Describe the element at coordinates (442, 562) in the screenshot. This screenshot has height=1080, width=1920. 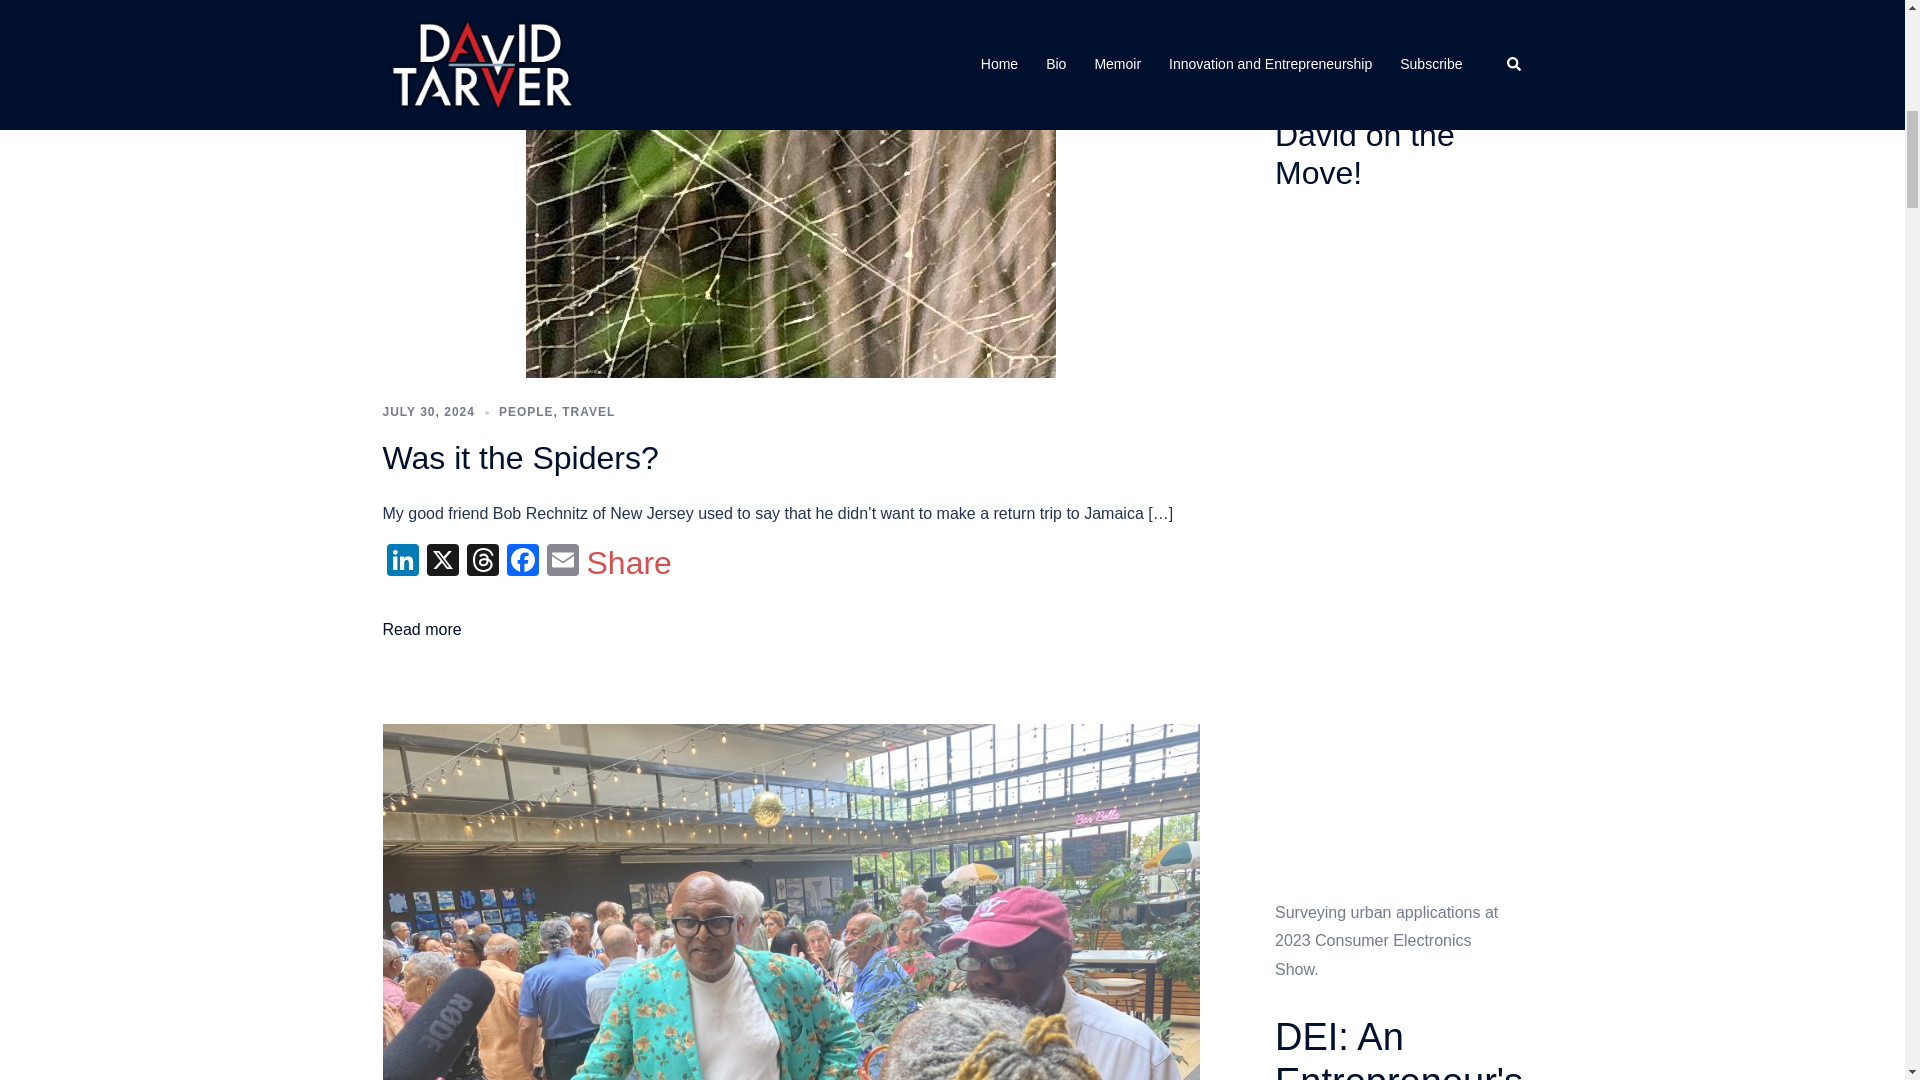
I see `X` at that location.